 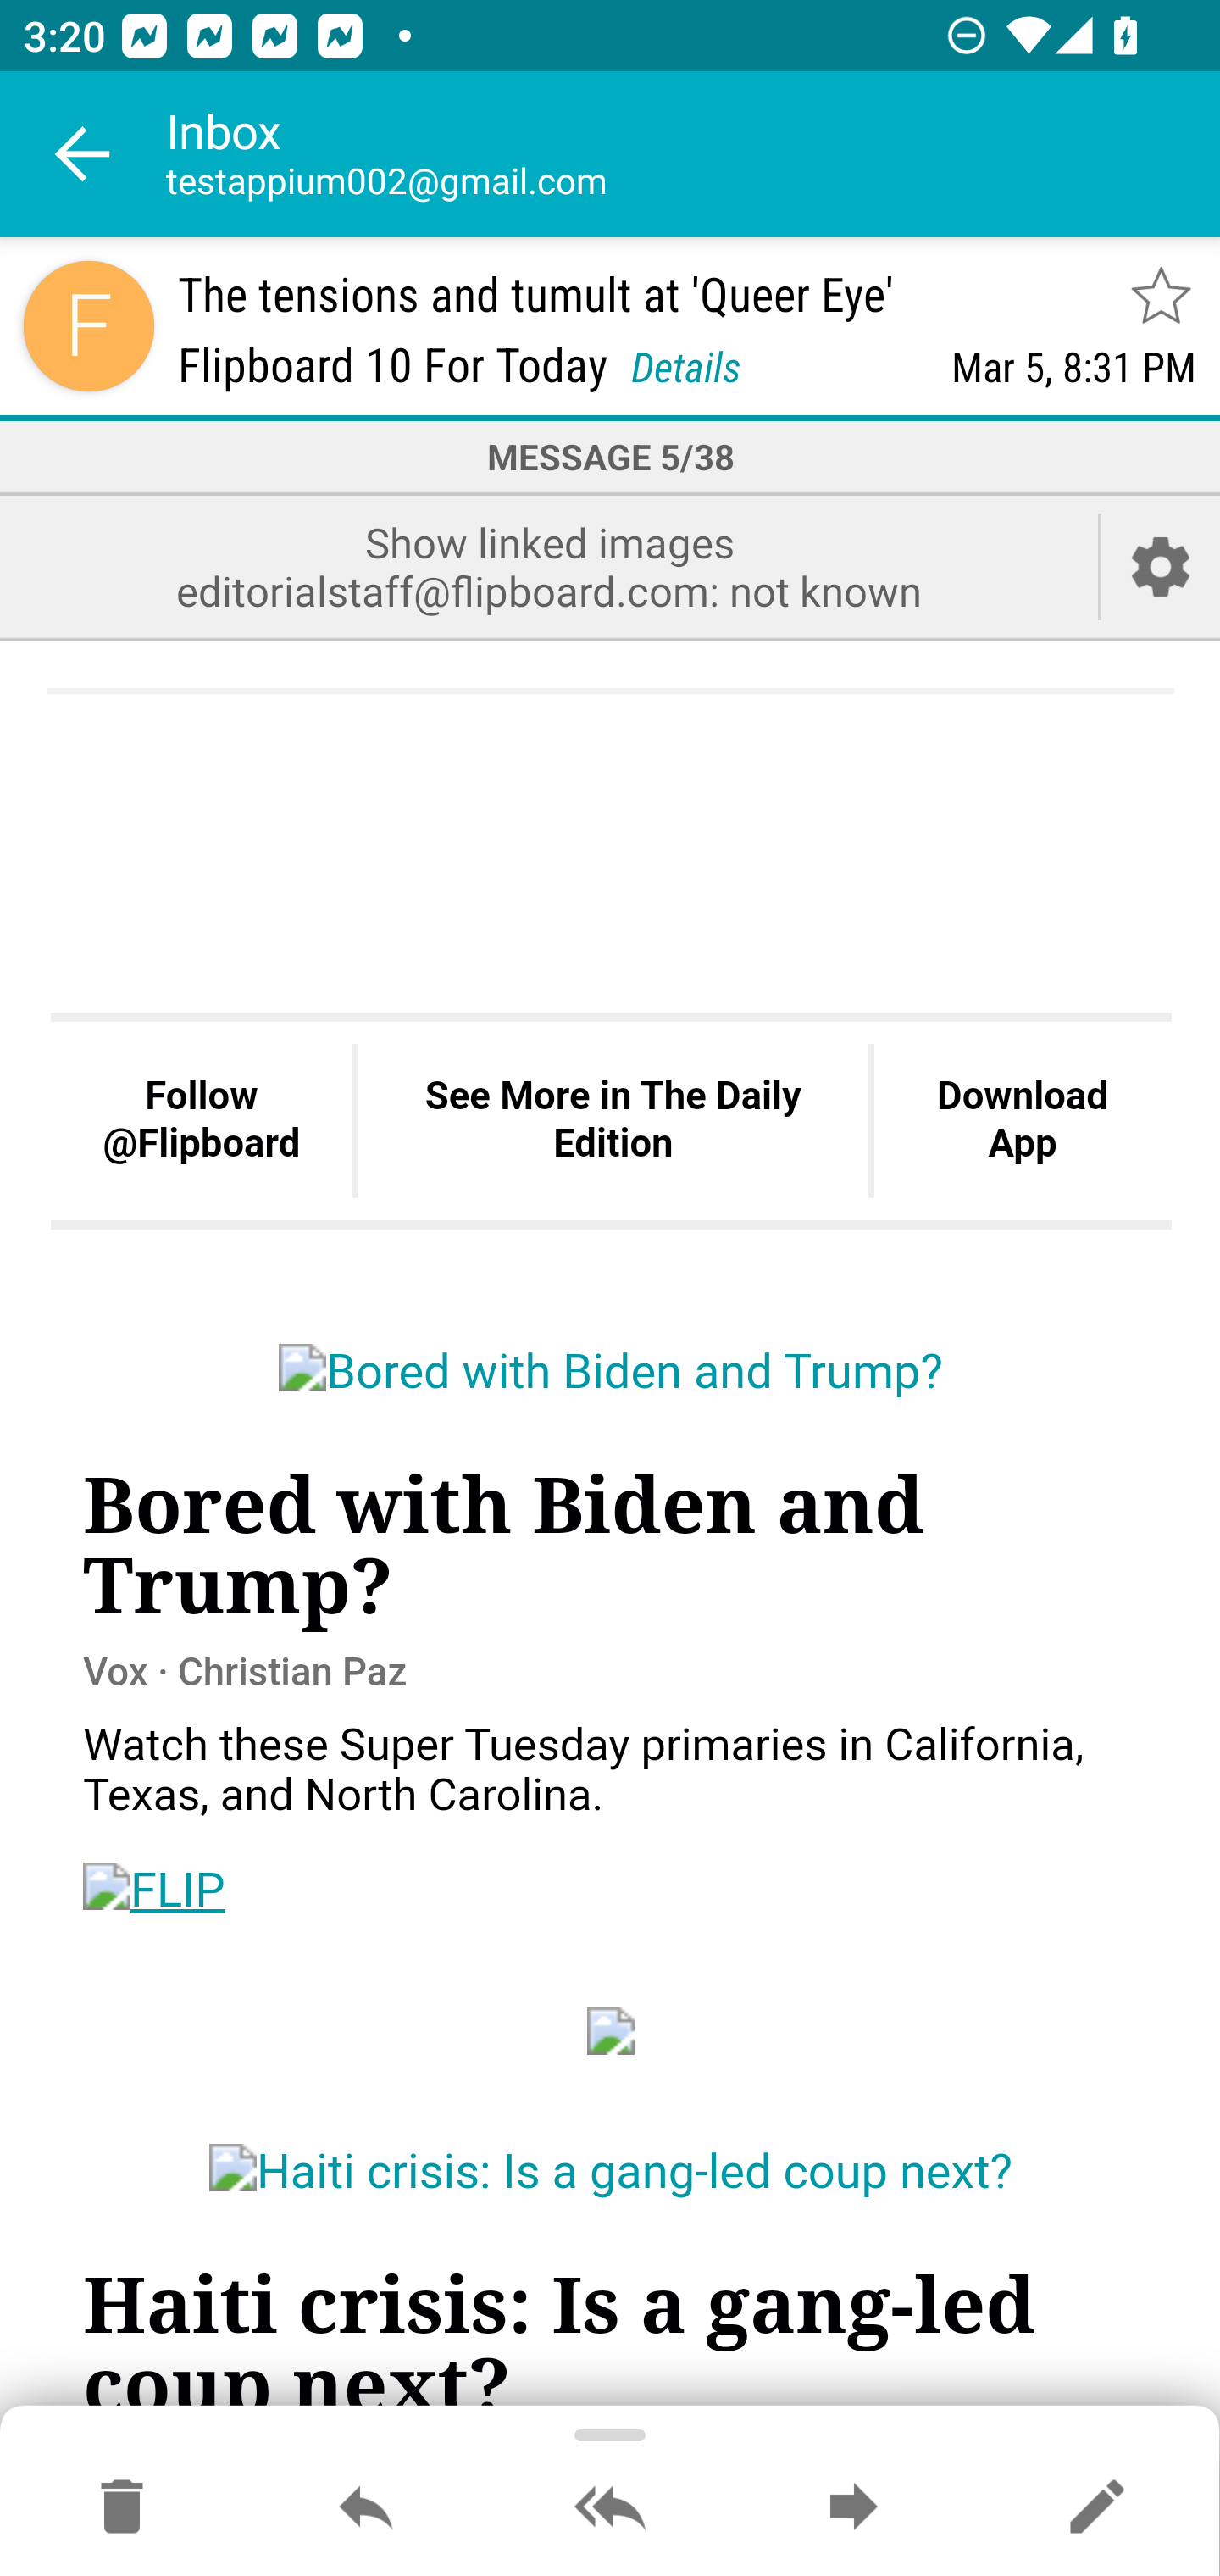 What do you see at coordinates (202, 1122) in the screenshot?
I see `Follow @Flipboard Follow  @Flipboard` at bounding box center [202, 1122].